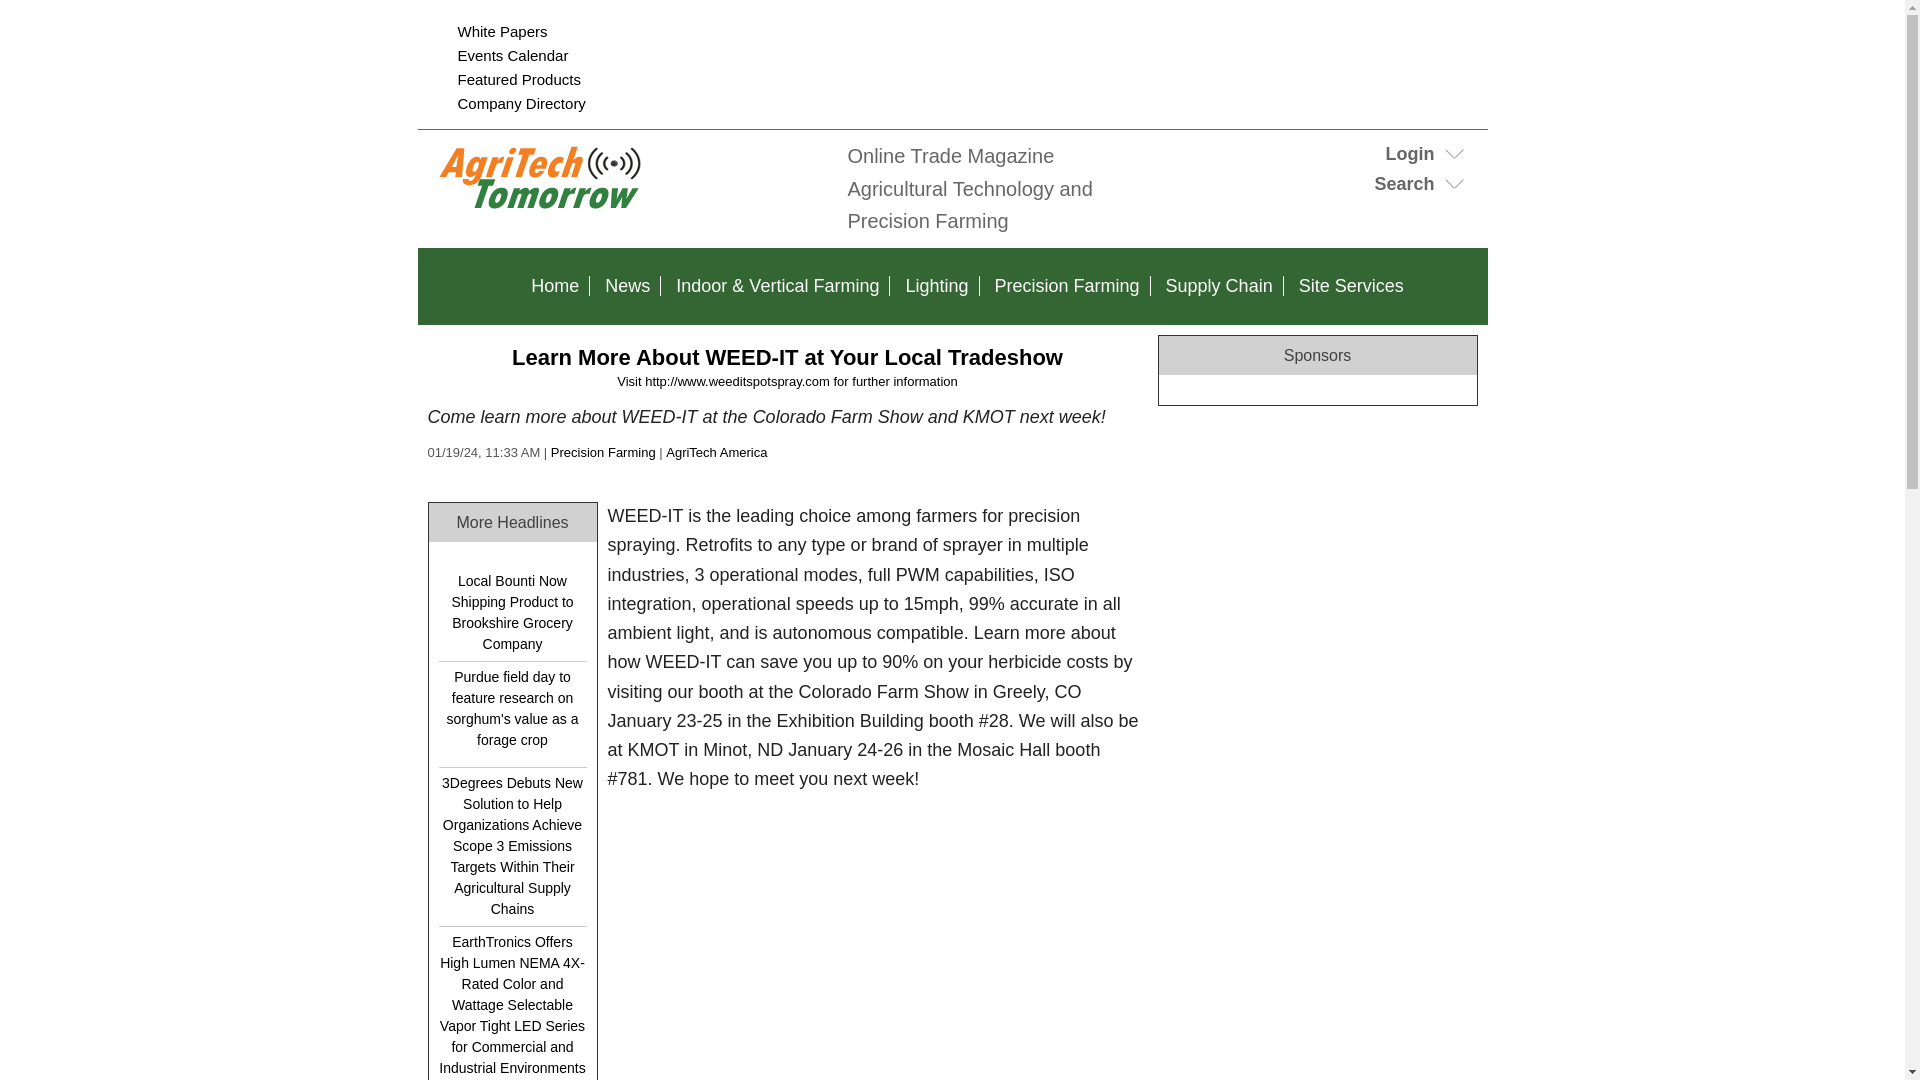 Image resolution: width=1920 pixels, height=1080 pixels. Describe the element at coordinates (604, 452) in the screenshot. I see `Precision Farming` at that location.